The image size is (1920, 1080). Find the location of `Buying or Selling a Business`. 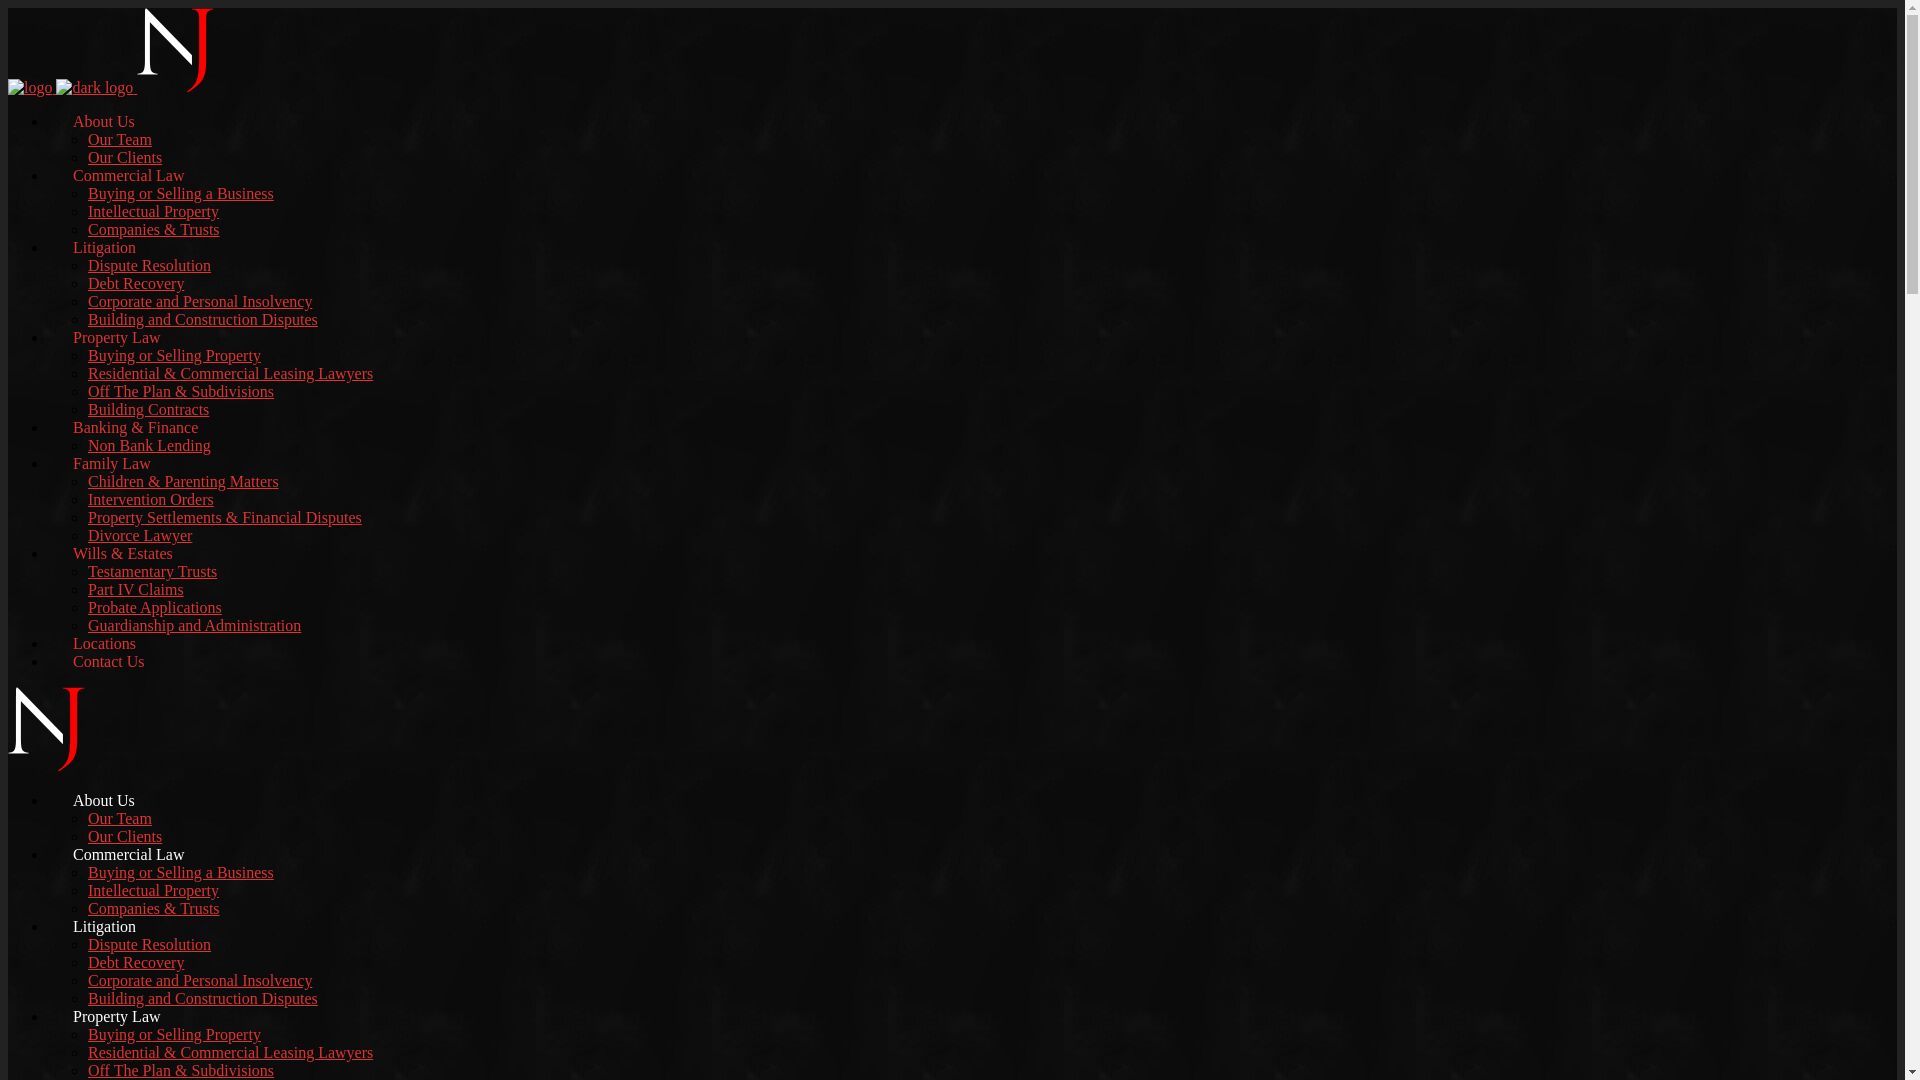

Buying or Selling a Business is located at coordinates (181, 872).